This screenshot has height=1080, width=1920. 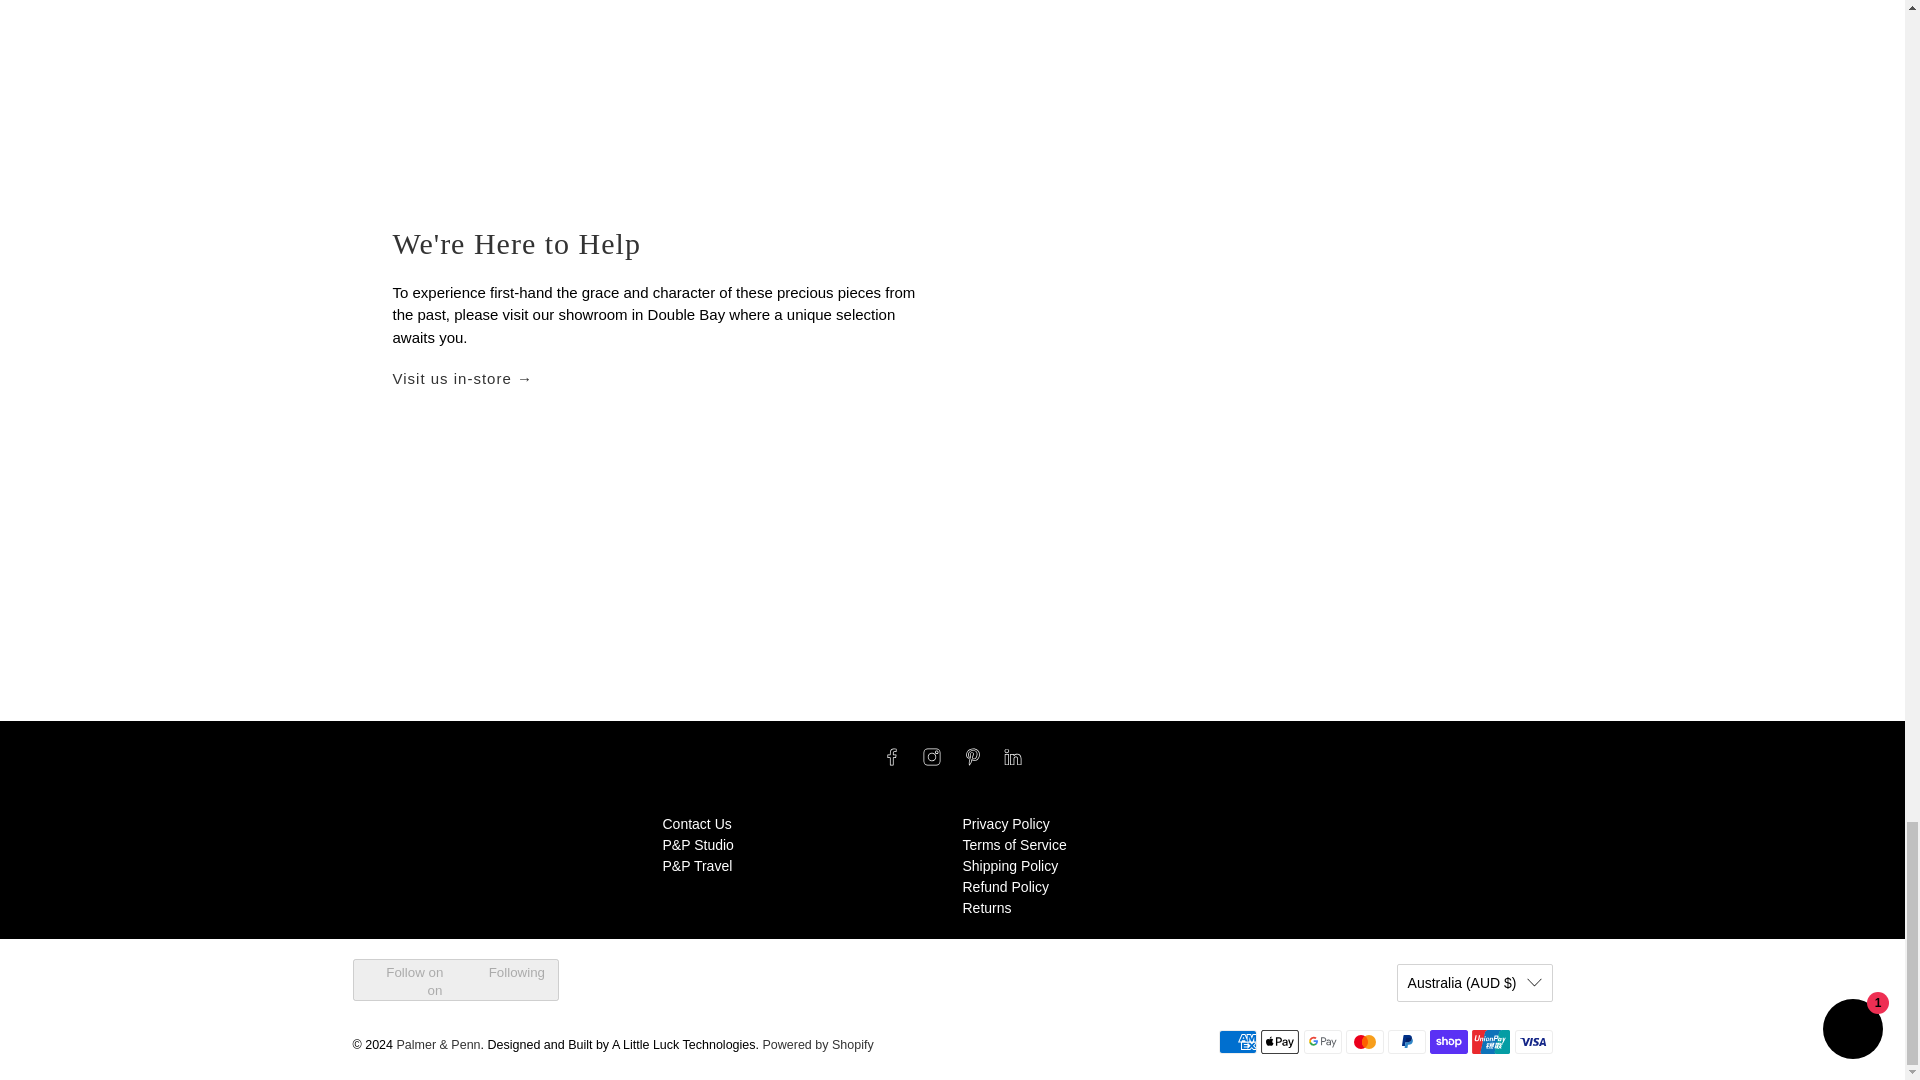 I want to click on Visa, so click(x=1532, y=1042).